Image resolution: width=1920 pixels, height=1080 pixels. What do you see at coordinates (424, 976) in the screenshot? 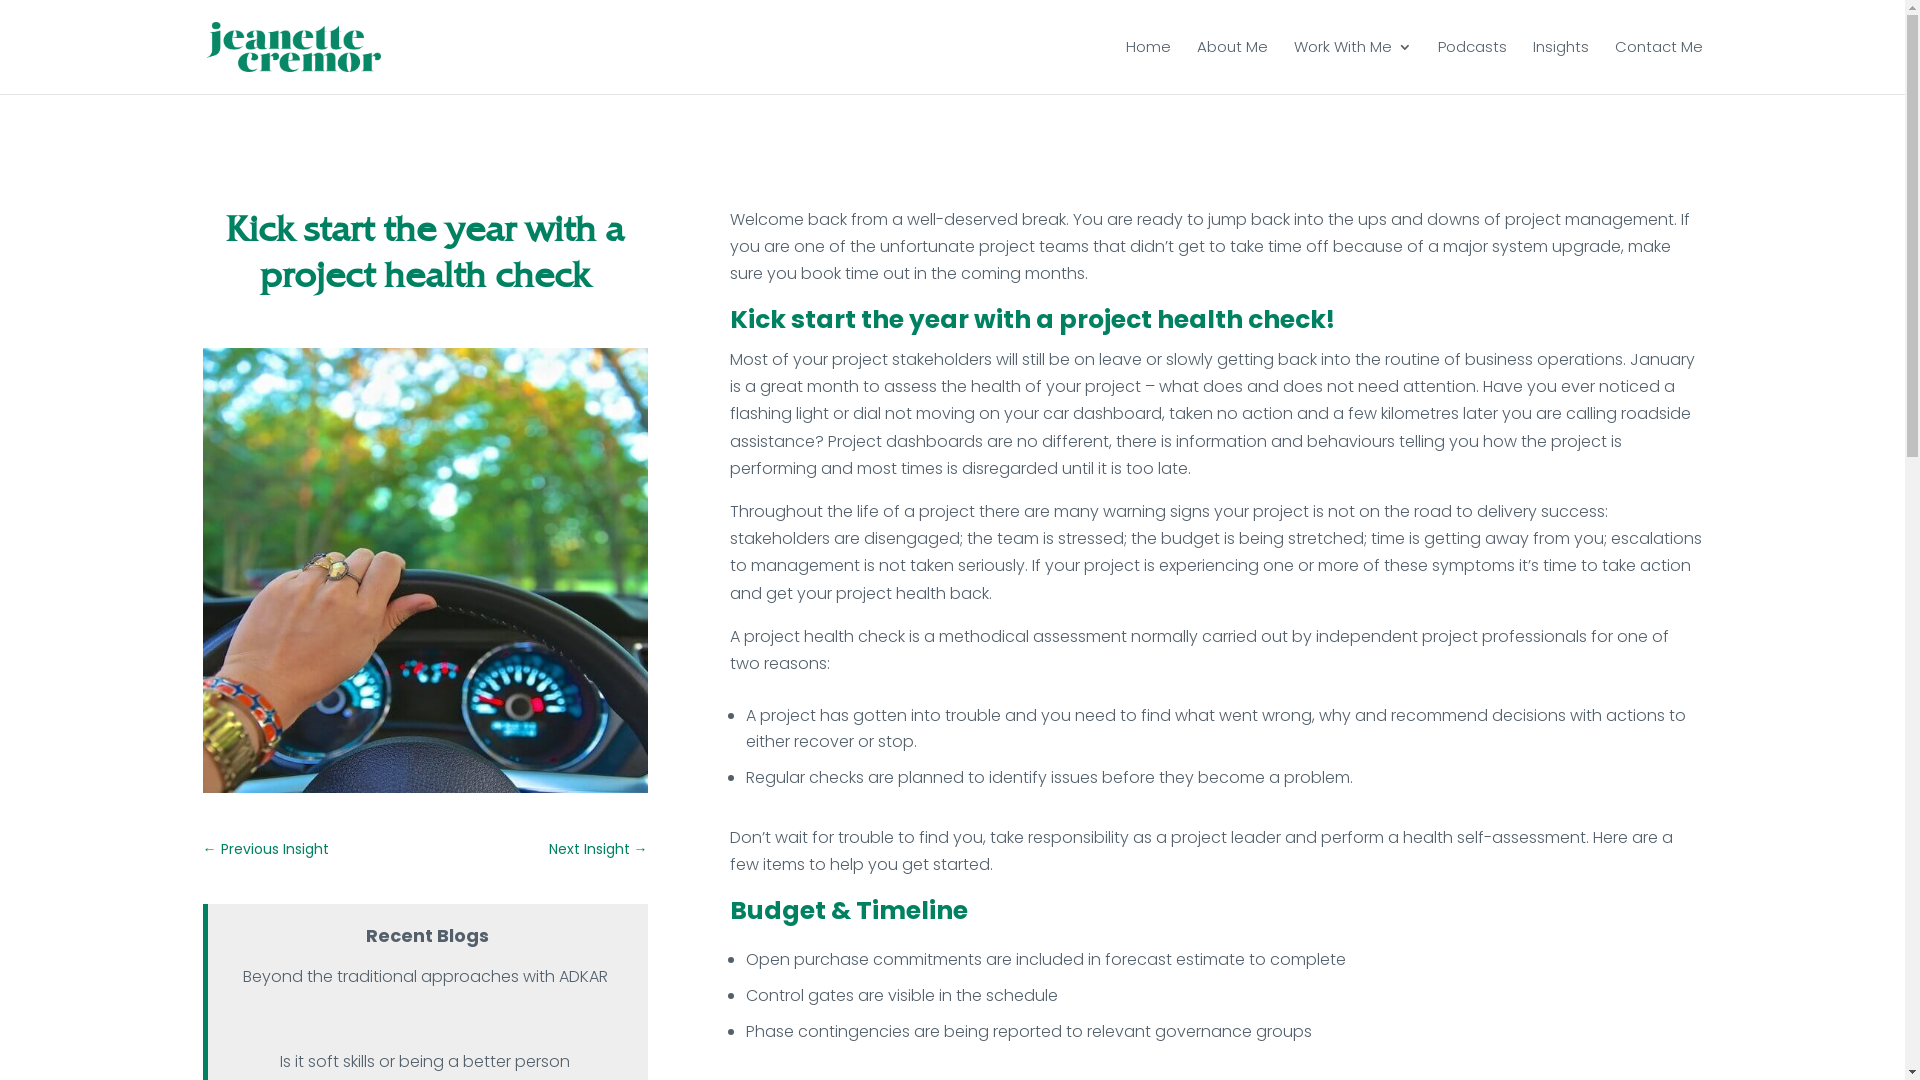
I see `Beyond the traditional approaches with ADKAR` at bounding box center [424, 976].